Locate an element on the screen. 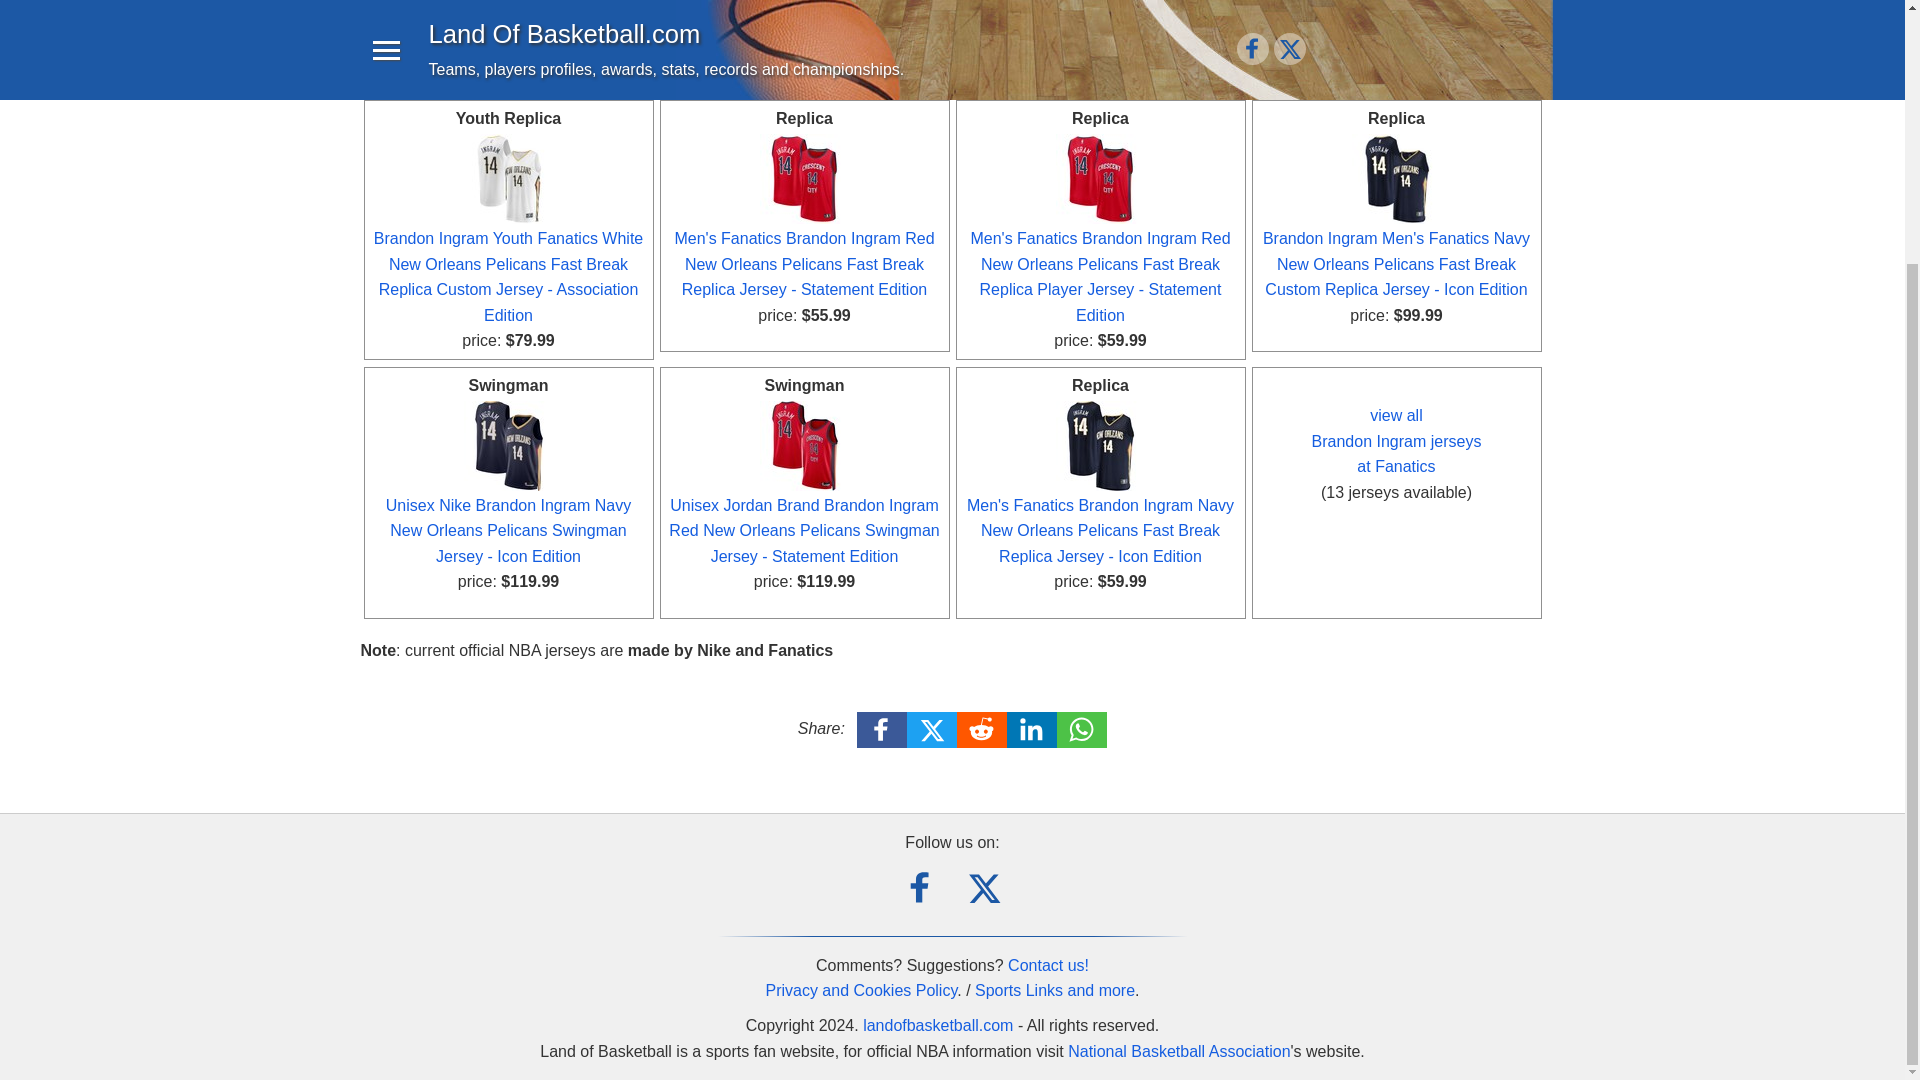 The image size is (1920, 1080). WhatsApp is located at coordinates (1082, 730).